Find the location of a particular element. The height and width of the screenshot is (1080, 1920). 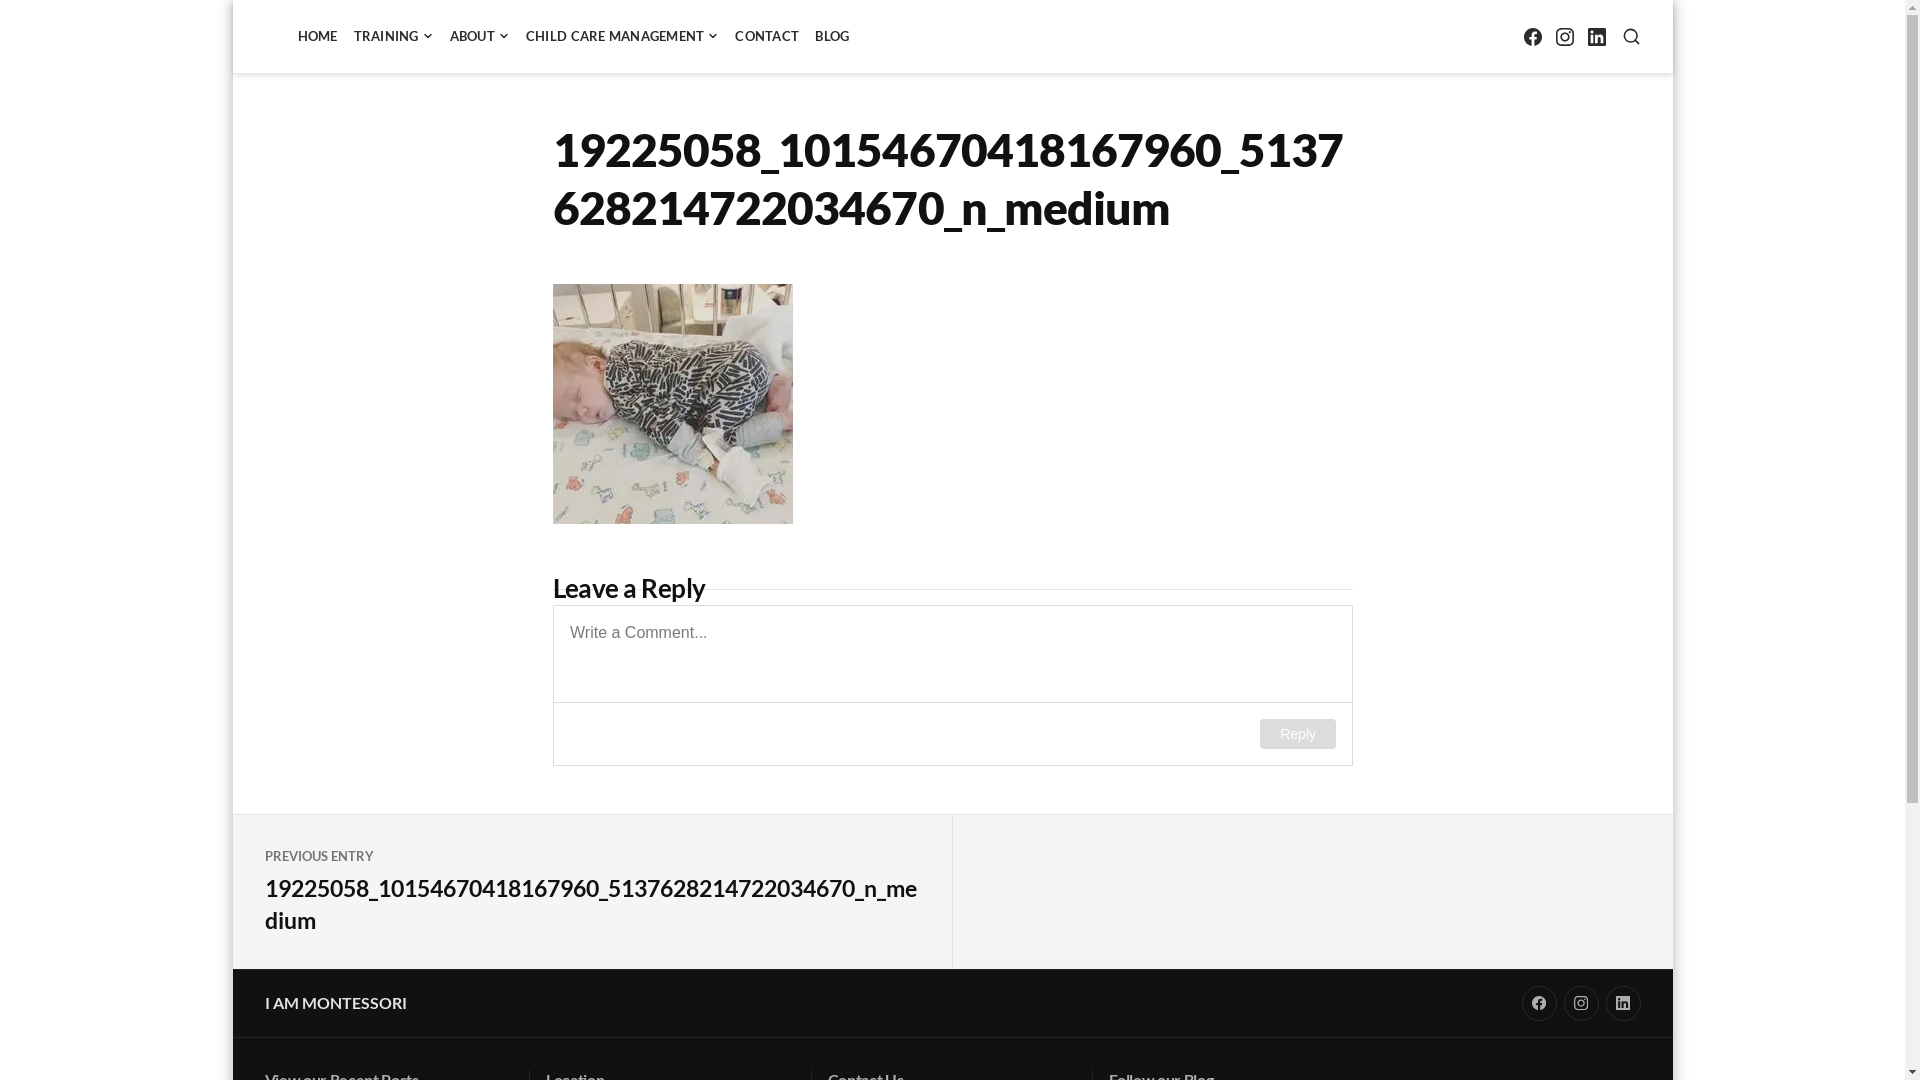

Instagram is located at coordinates (1582, 1004).